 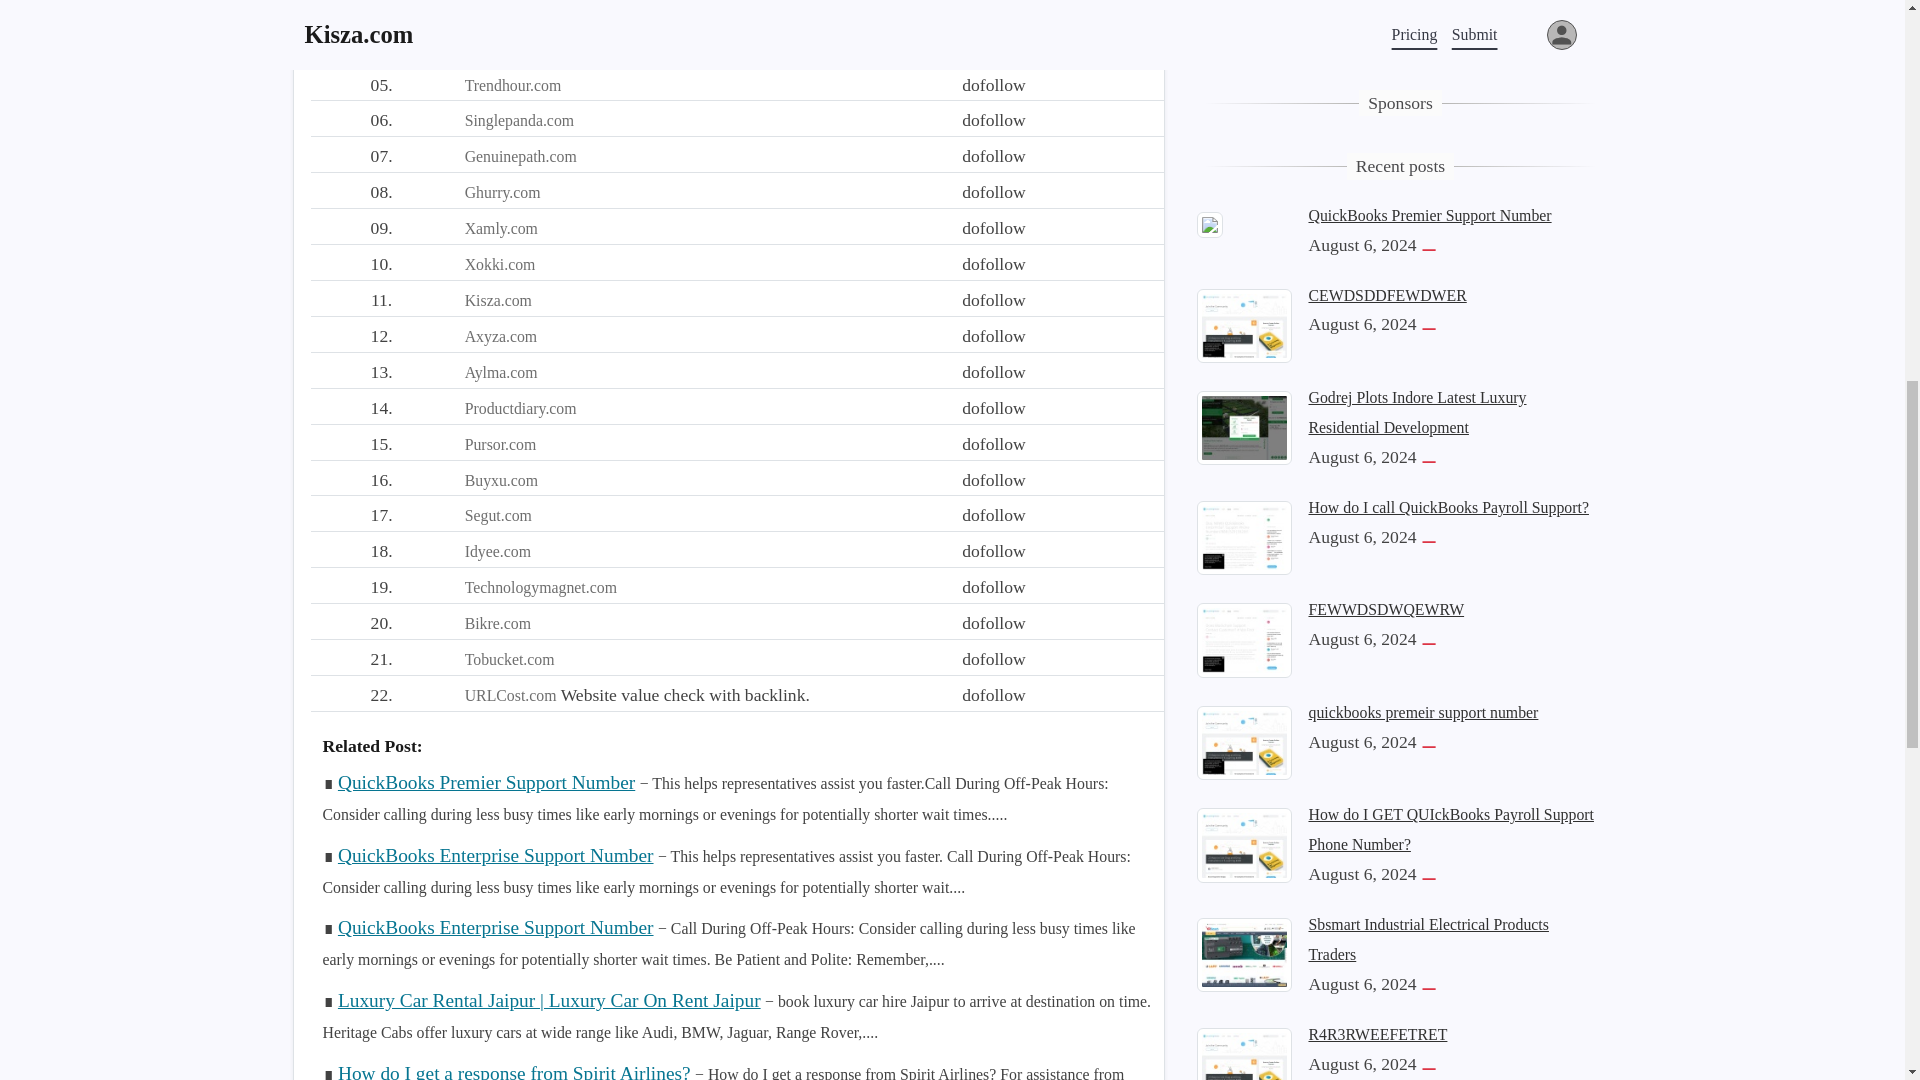 What do you see at coordinates (519, 120) in the screenshot?
I see `Singlepanda.com` at bounding box center [519, 120].